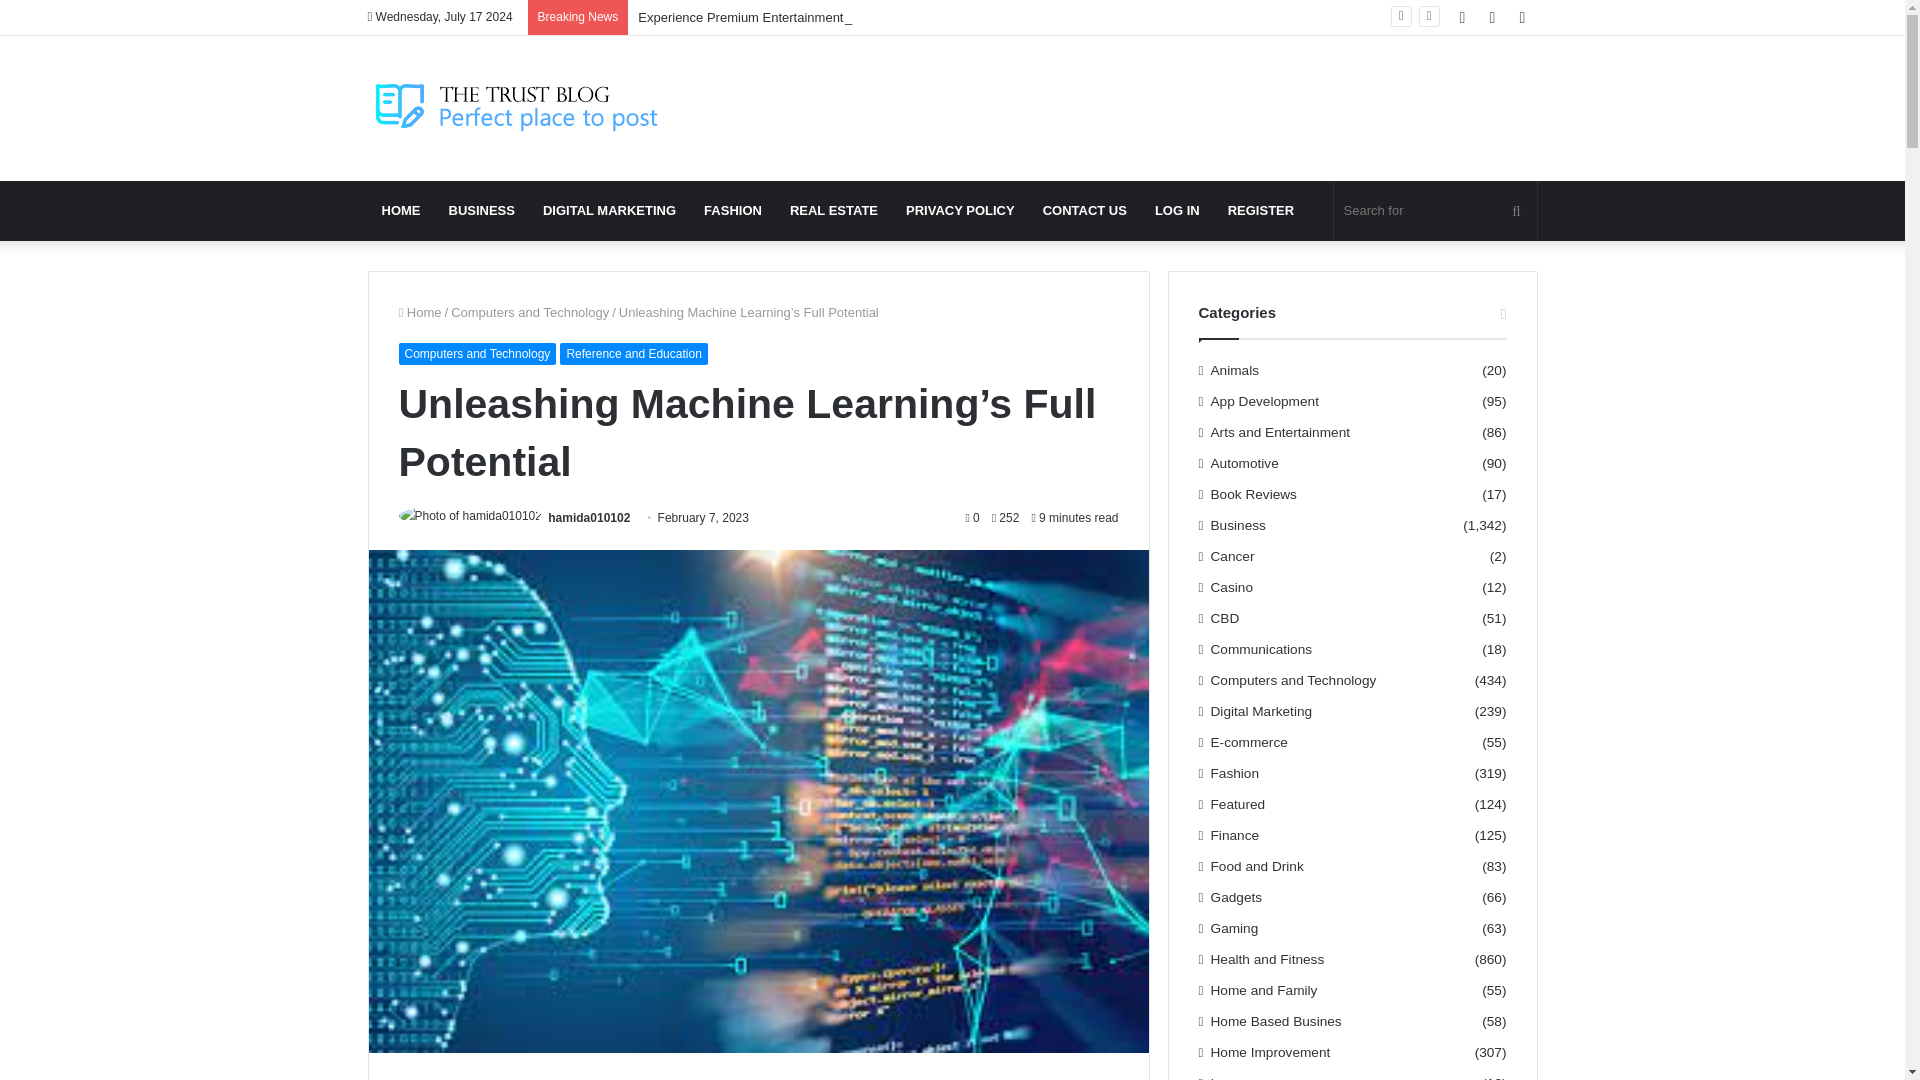 The height and width of the screenshot is (1080, 1920). What do you see at coordinates (588, 517) in the screenshot?
I see `hamida010102` at bounding box center [588, 517].